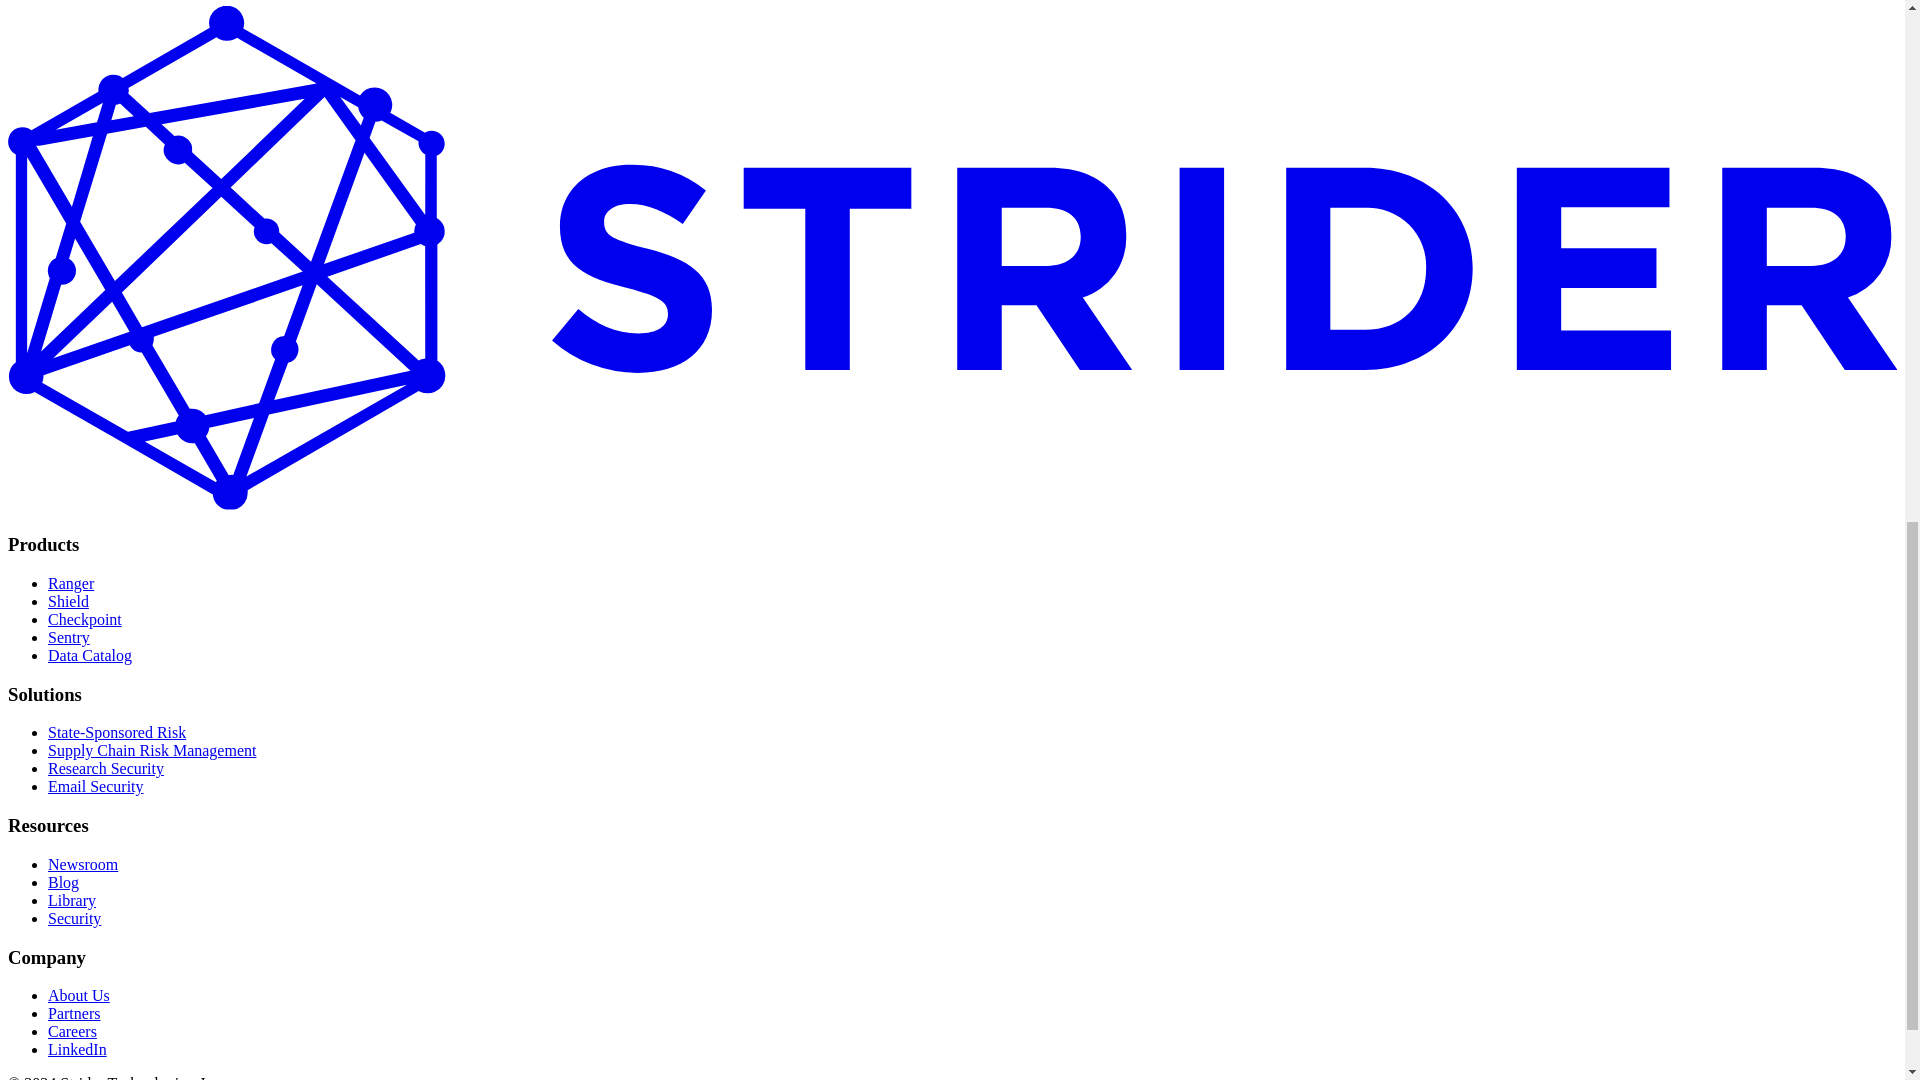 Image resolution: width=1920 pixels, height=1080 pixels. Describe the element at coordinates (71, 582) in the screenshot. I see `Ranger` at that location.